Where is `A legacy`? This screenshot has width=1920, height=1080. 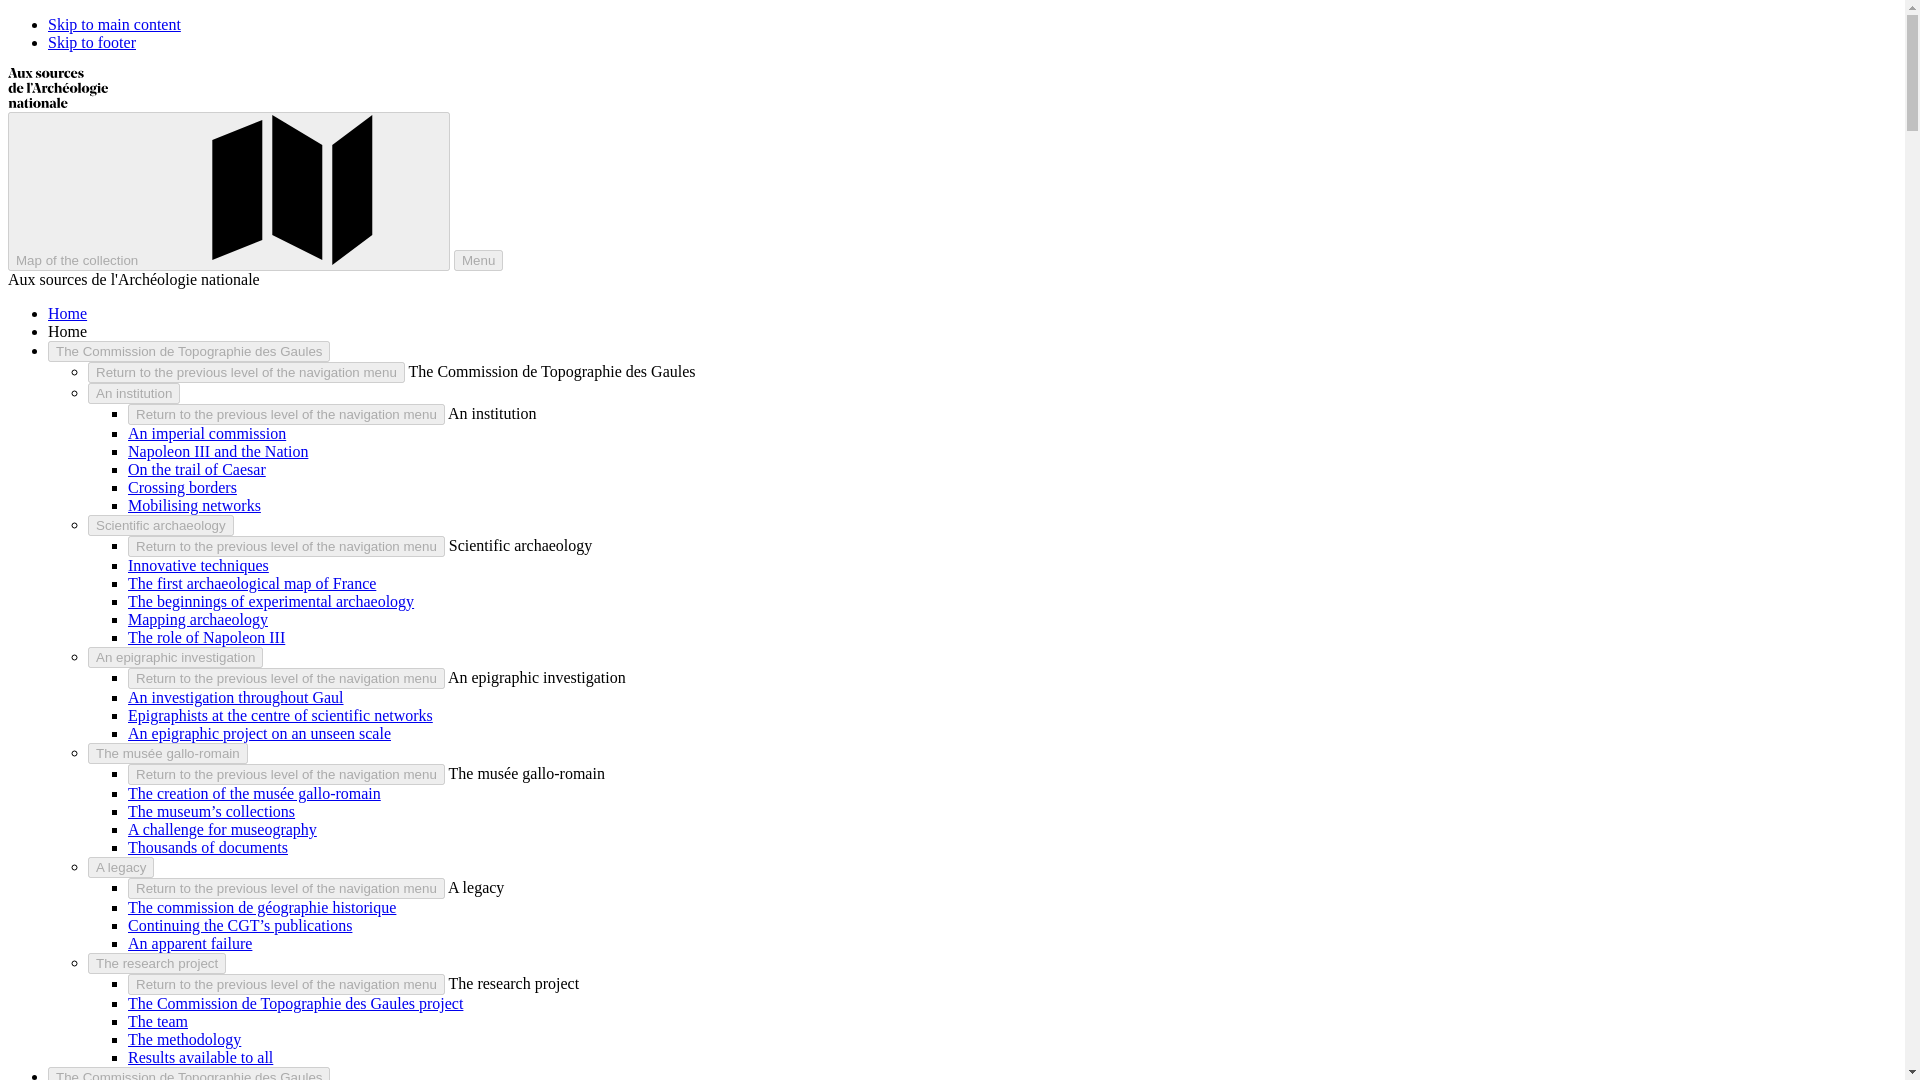
A legacy is located at coordinates (120, 868).